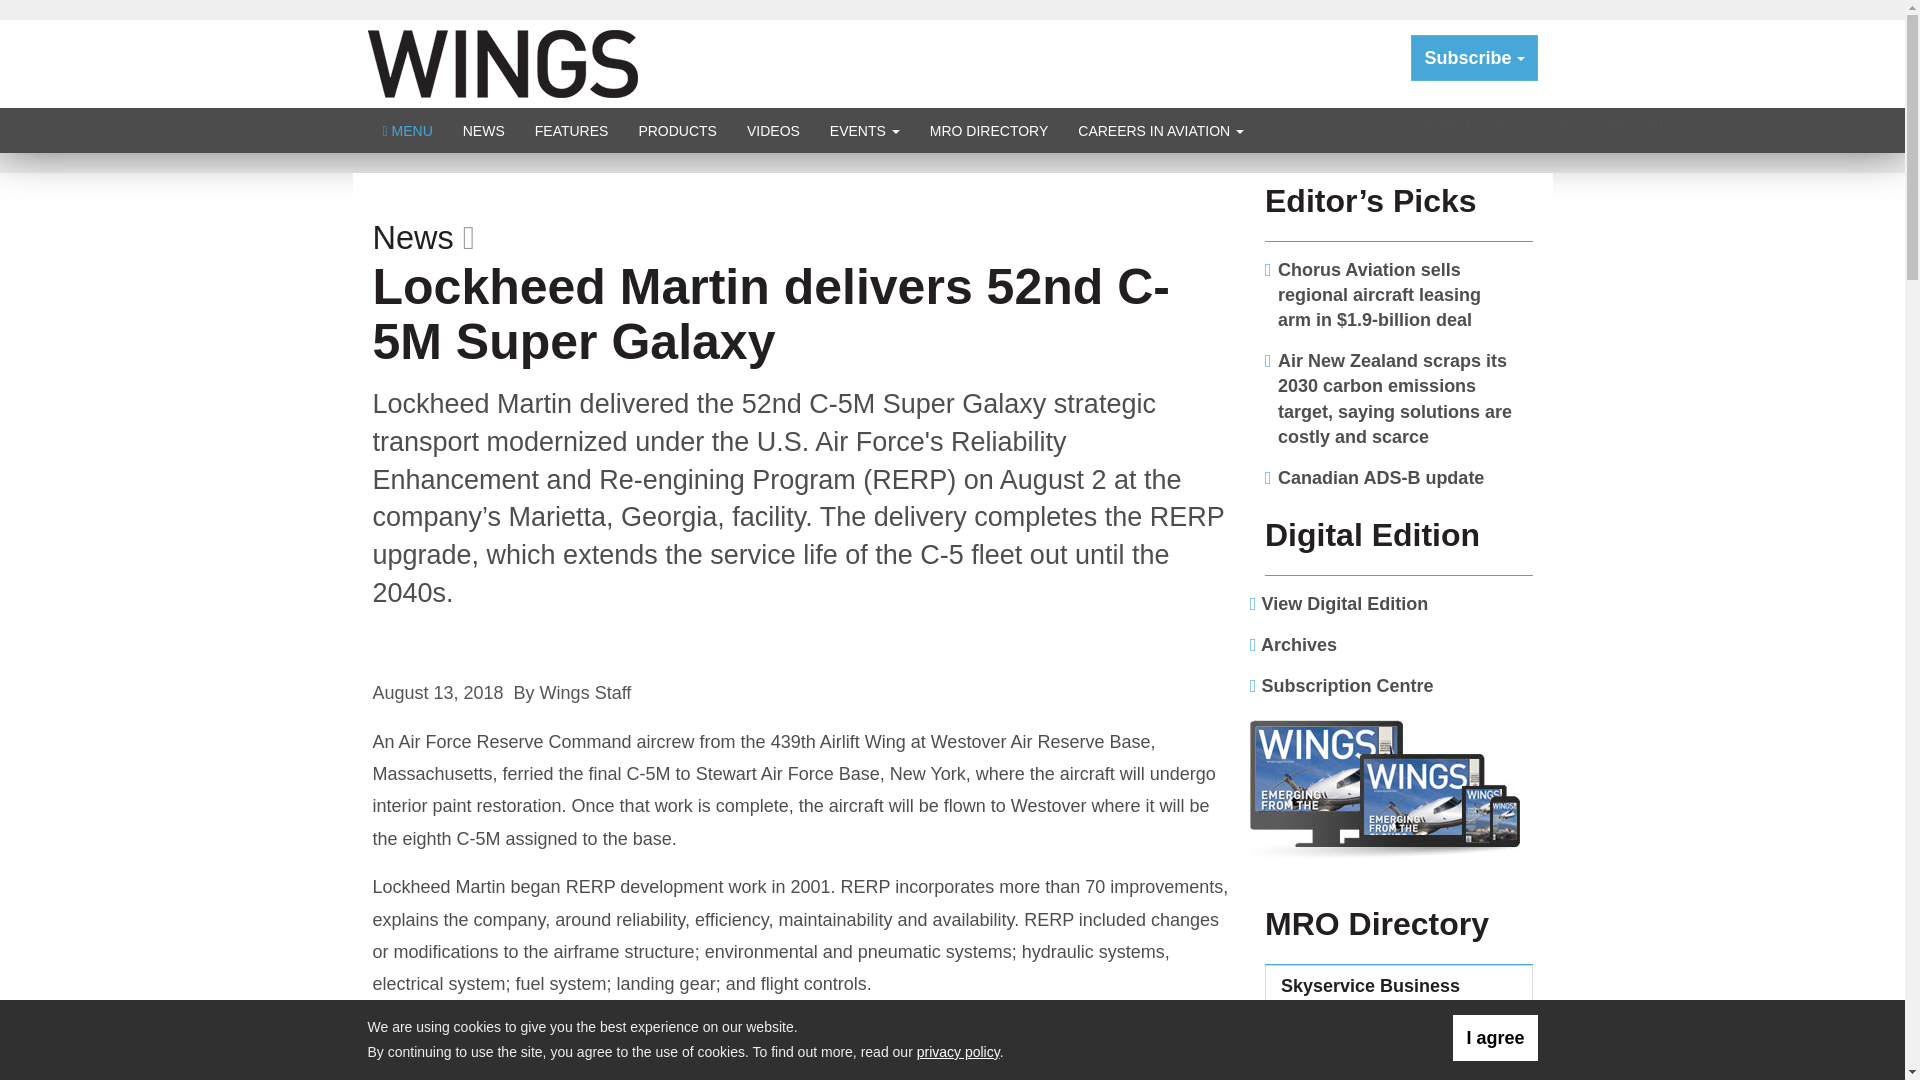 The height and width of the screenshot is (1080, 1920). I want to click on NEWS, so click(484, 130).